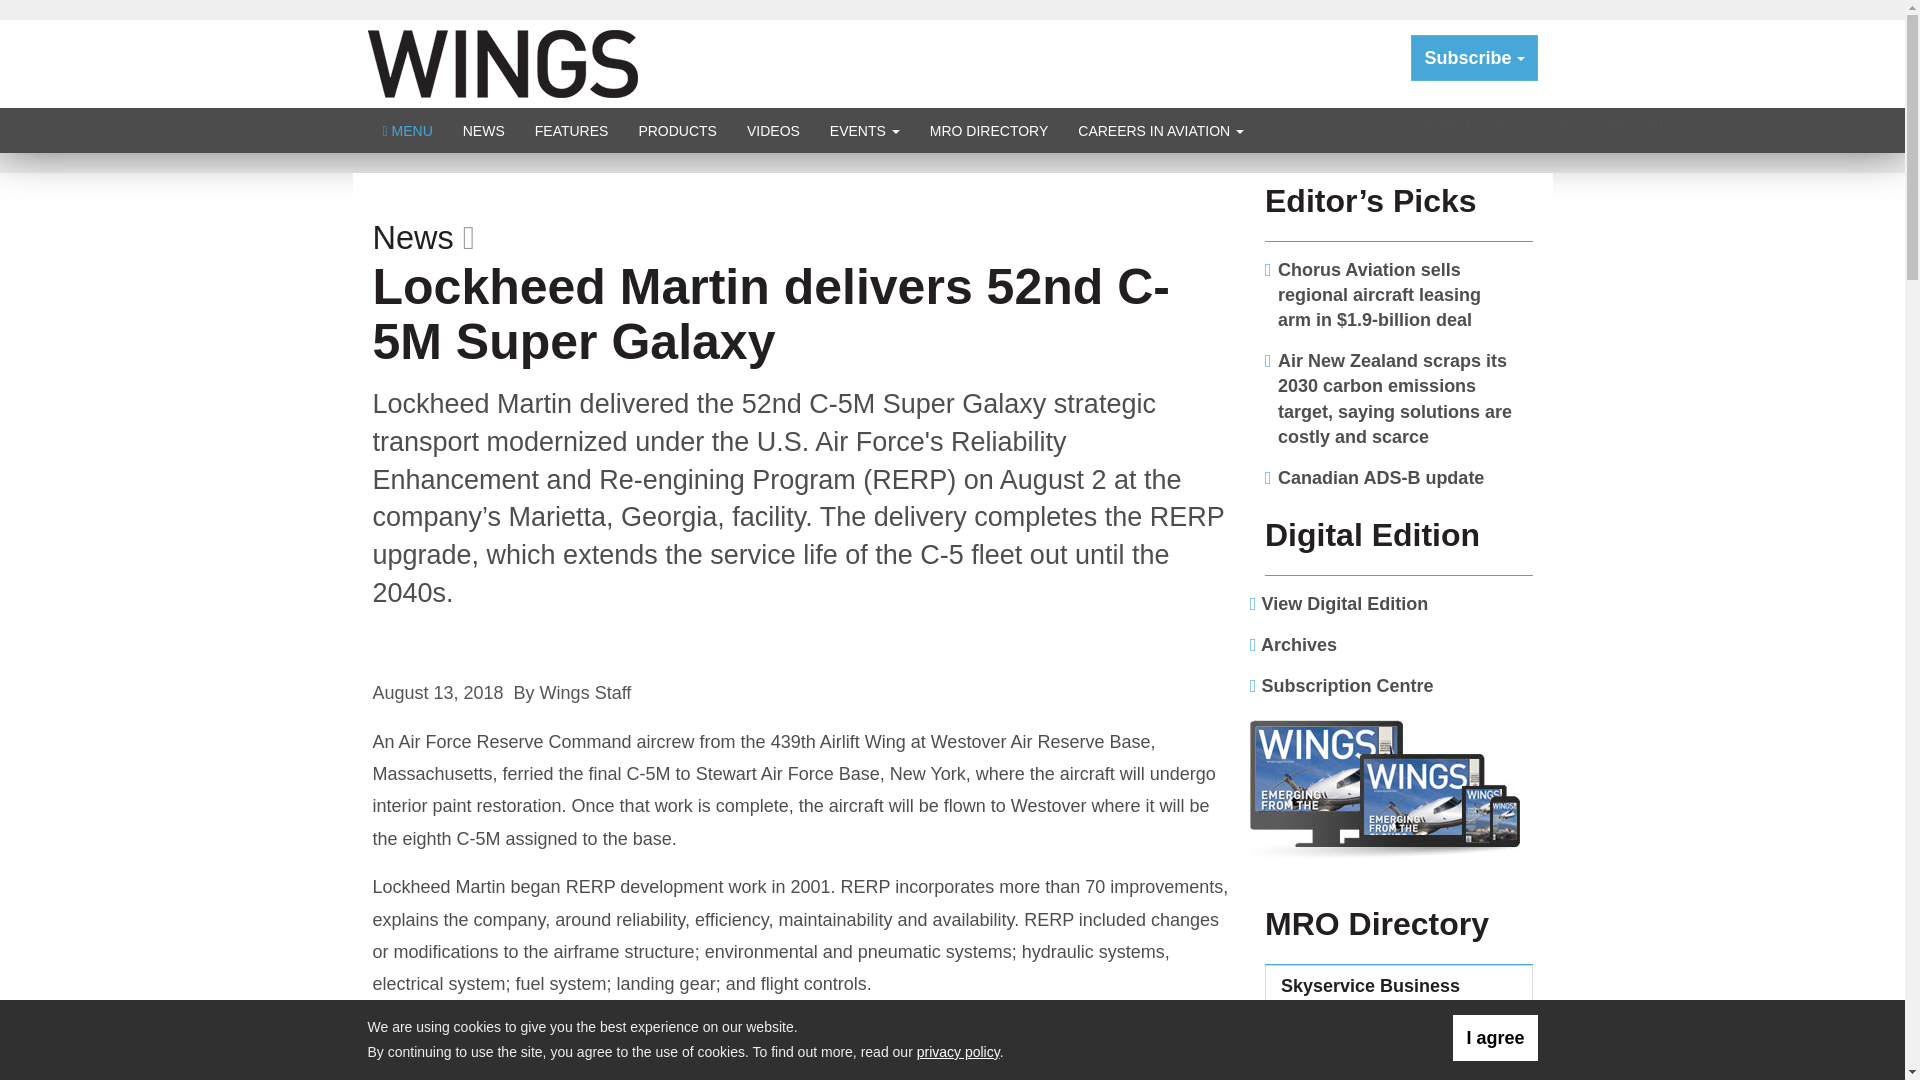 The height and width of the screenshot is (1080, 1920). I want to click on NEWS, so click(484, 130).